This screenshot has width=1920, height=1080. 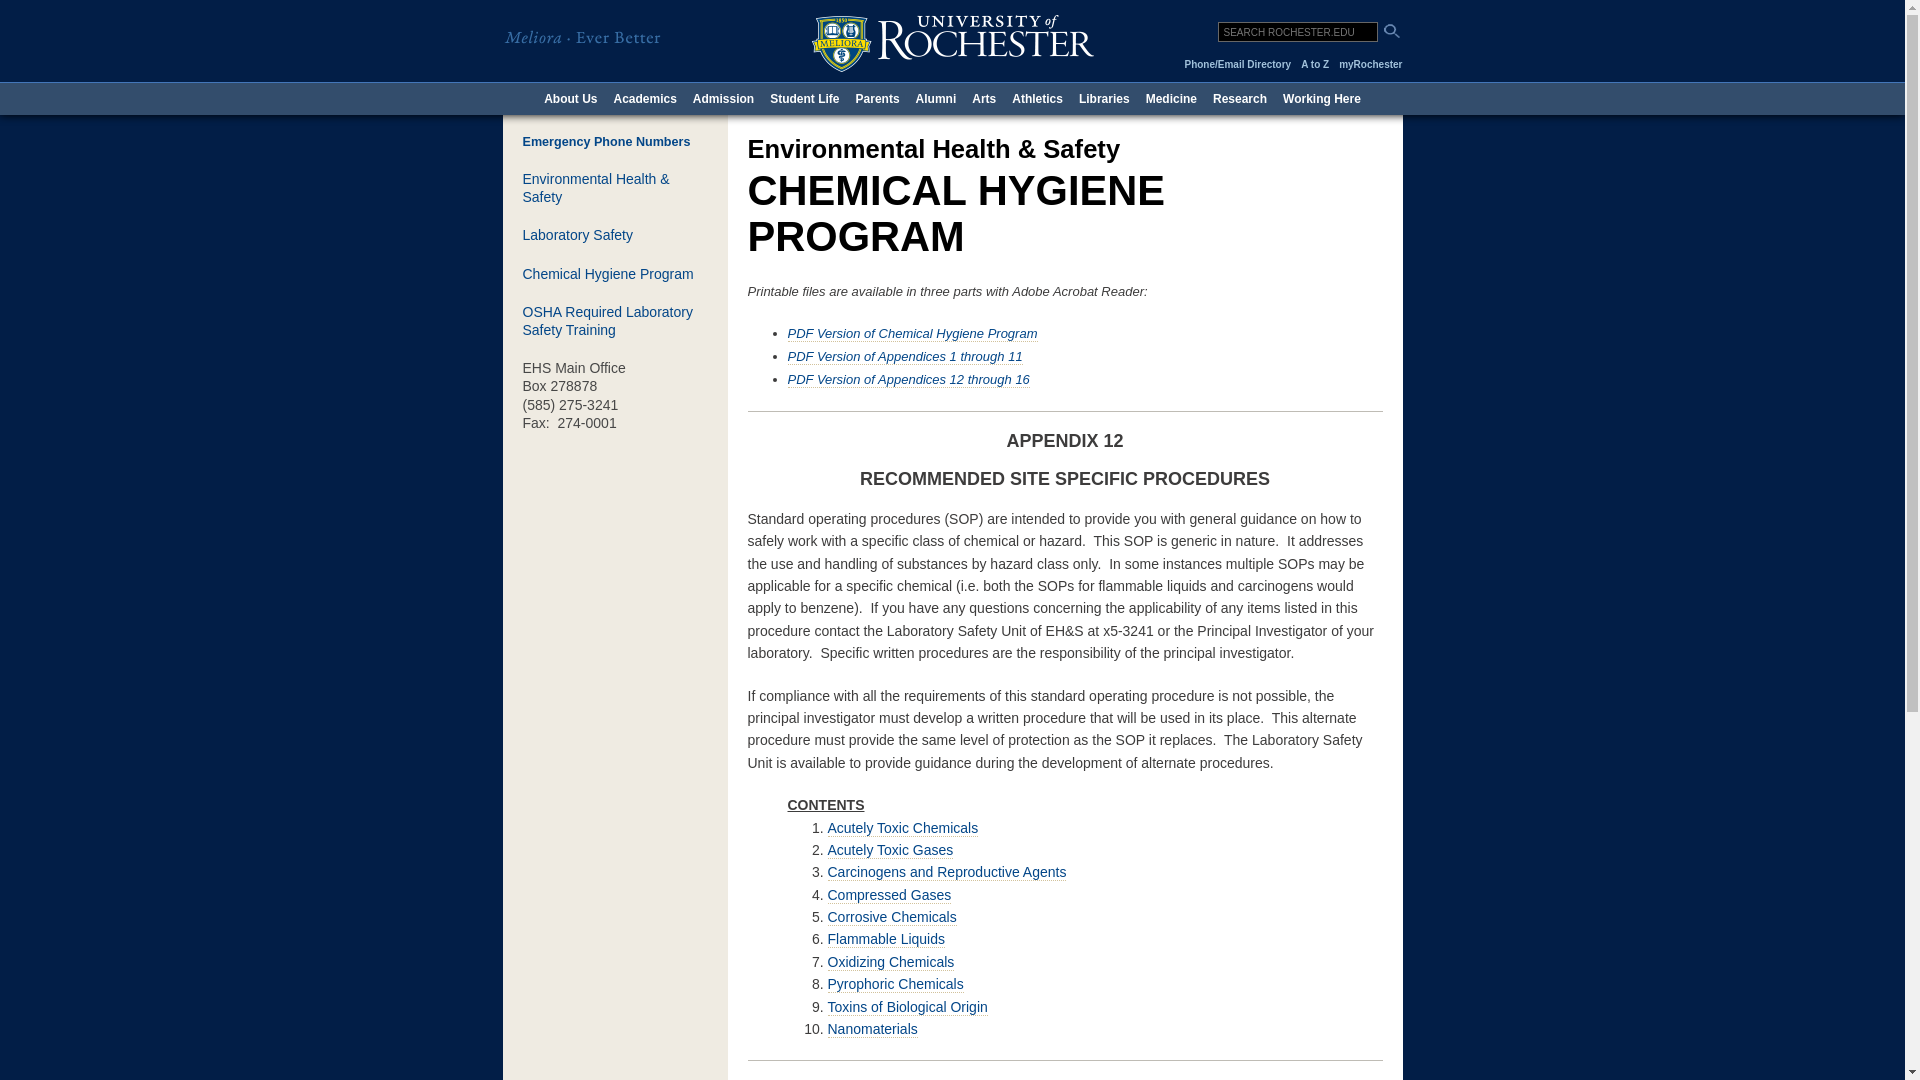 What do you see at coordinates (890, 850) in the screenshot?
I see `Acutely Toxic Gases` at bounding box center [890, 850].